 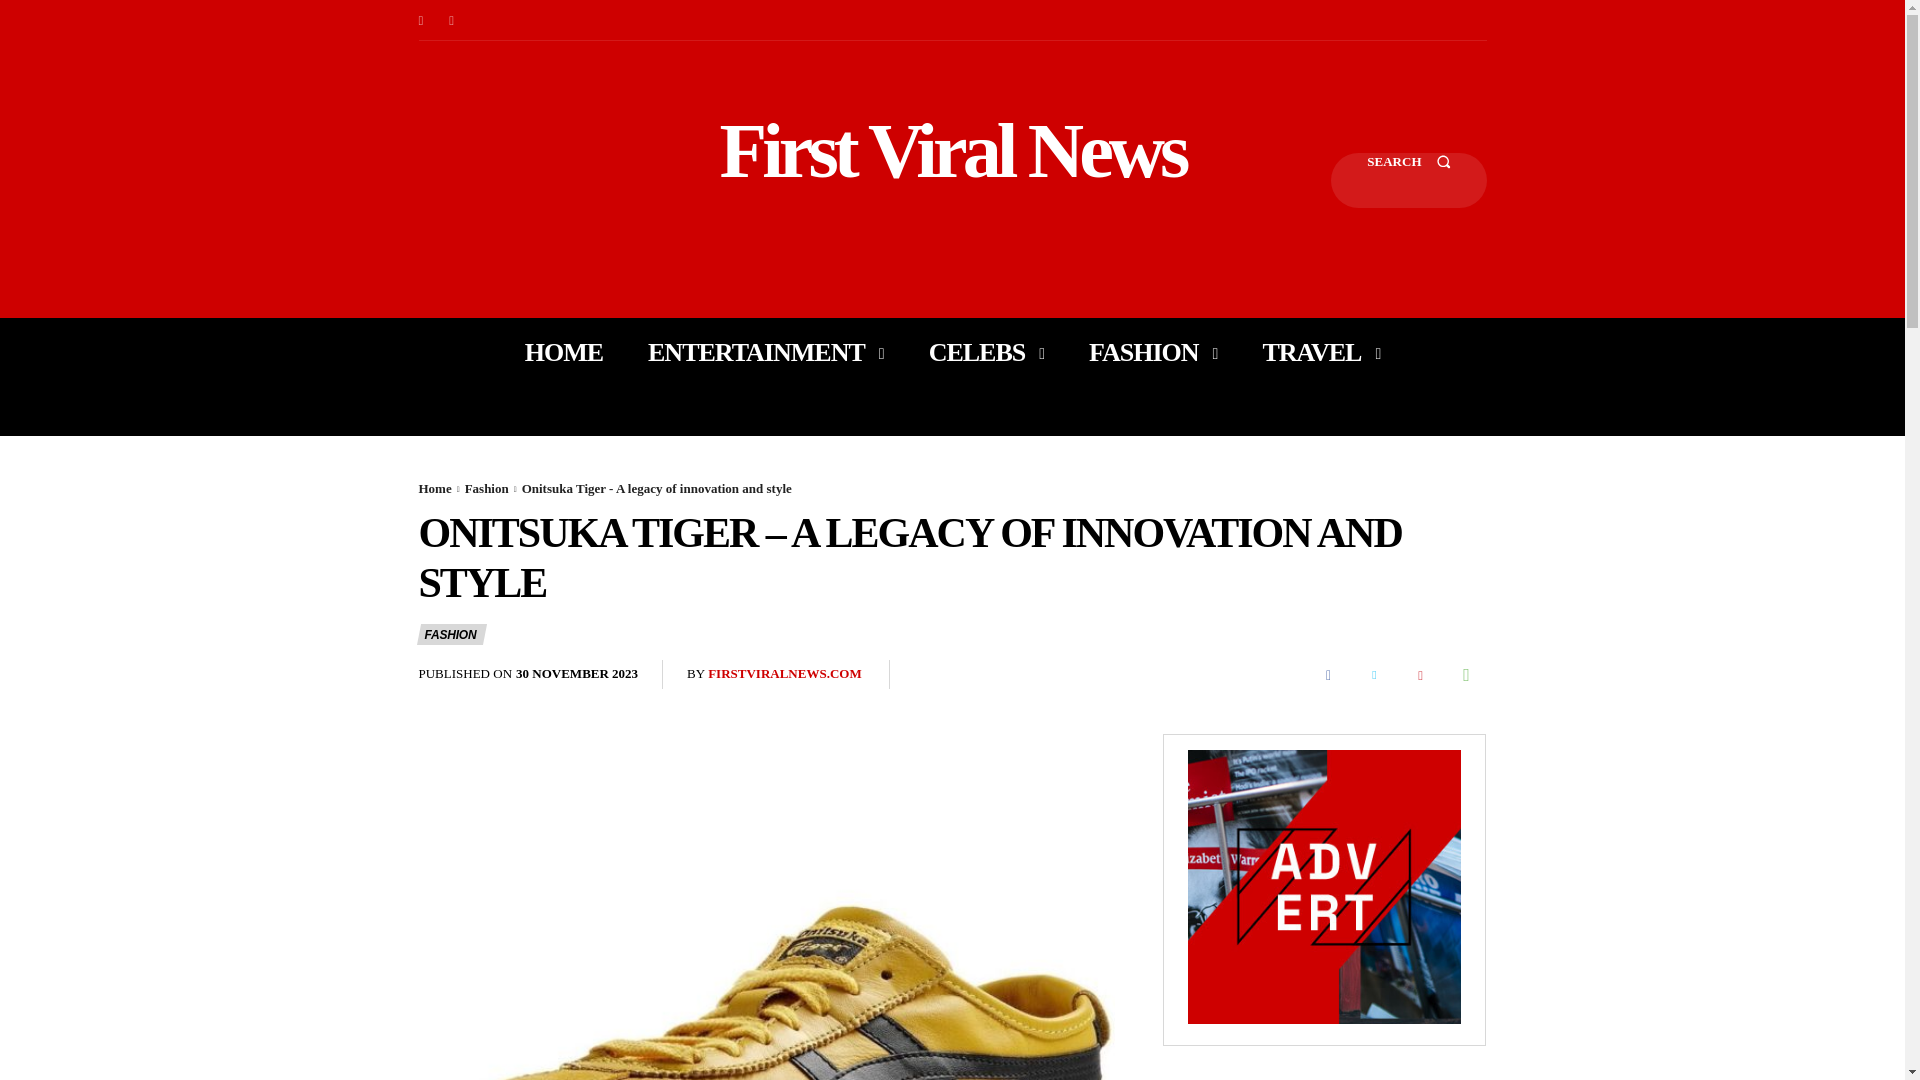 I want to click on HOME, so click(x=563, y=352).